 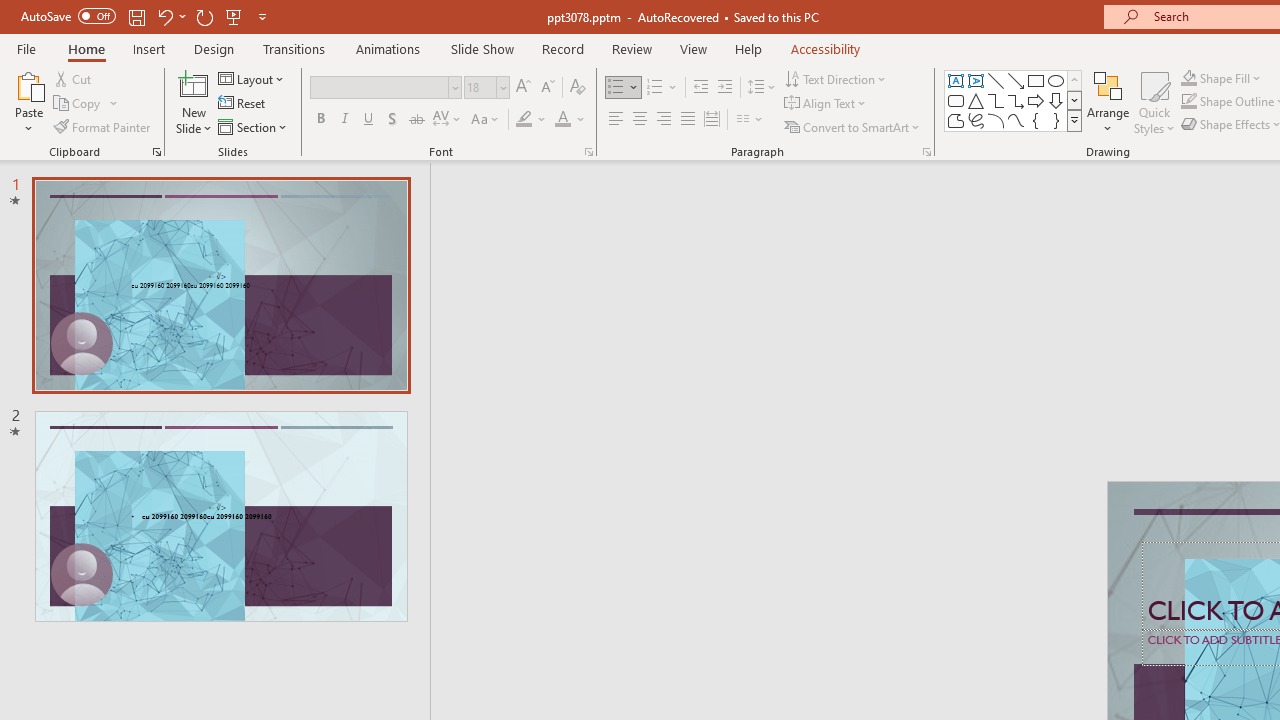 I want to click on Numbering, so click(x=654, y=88).